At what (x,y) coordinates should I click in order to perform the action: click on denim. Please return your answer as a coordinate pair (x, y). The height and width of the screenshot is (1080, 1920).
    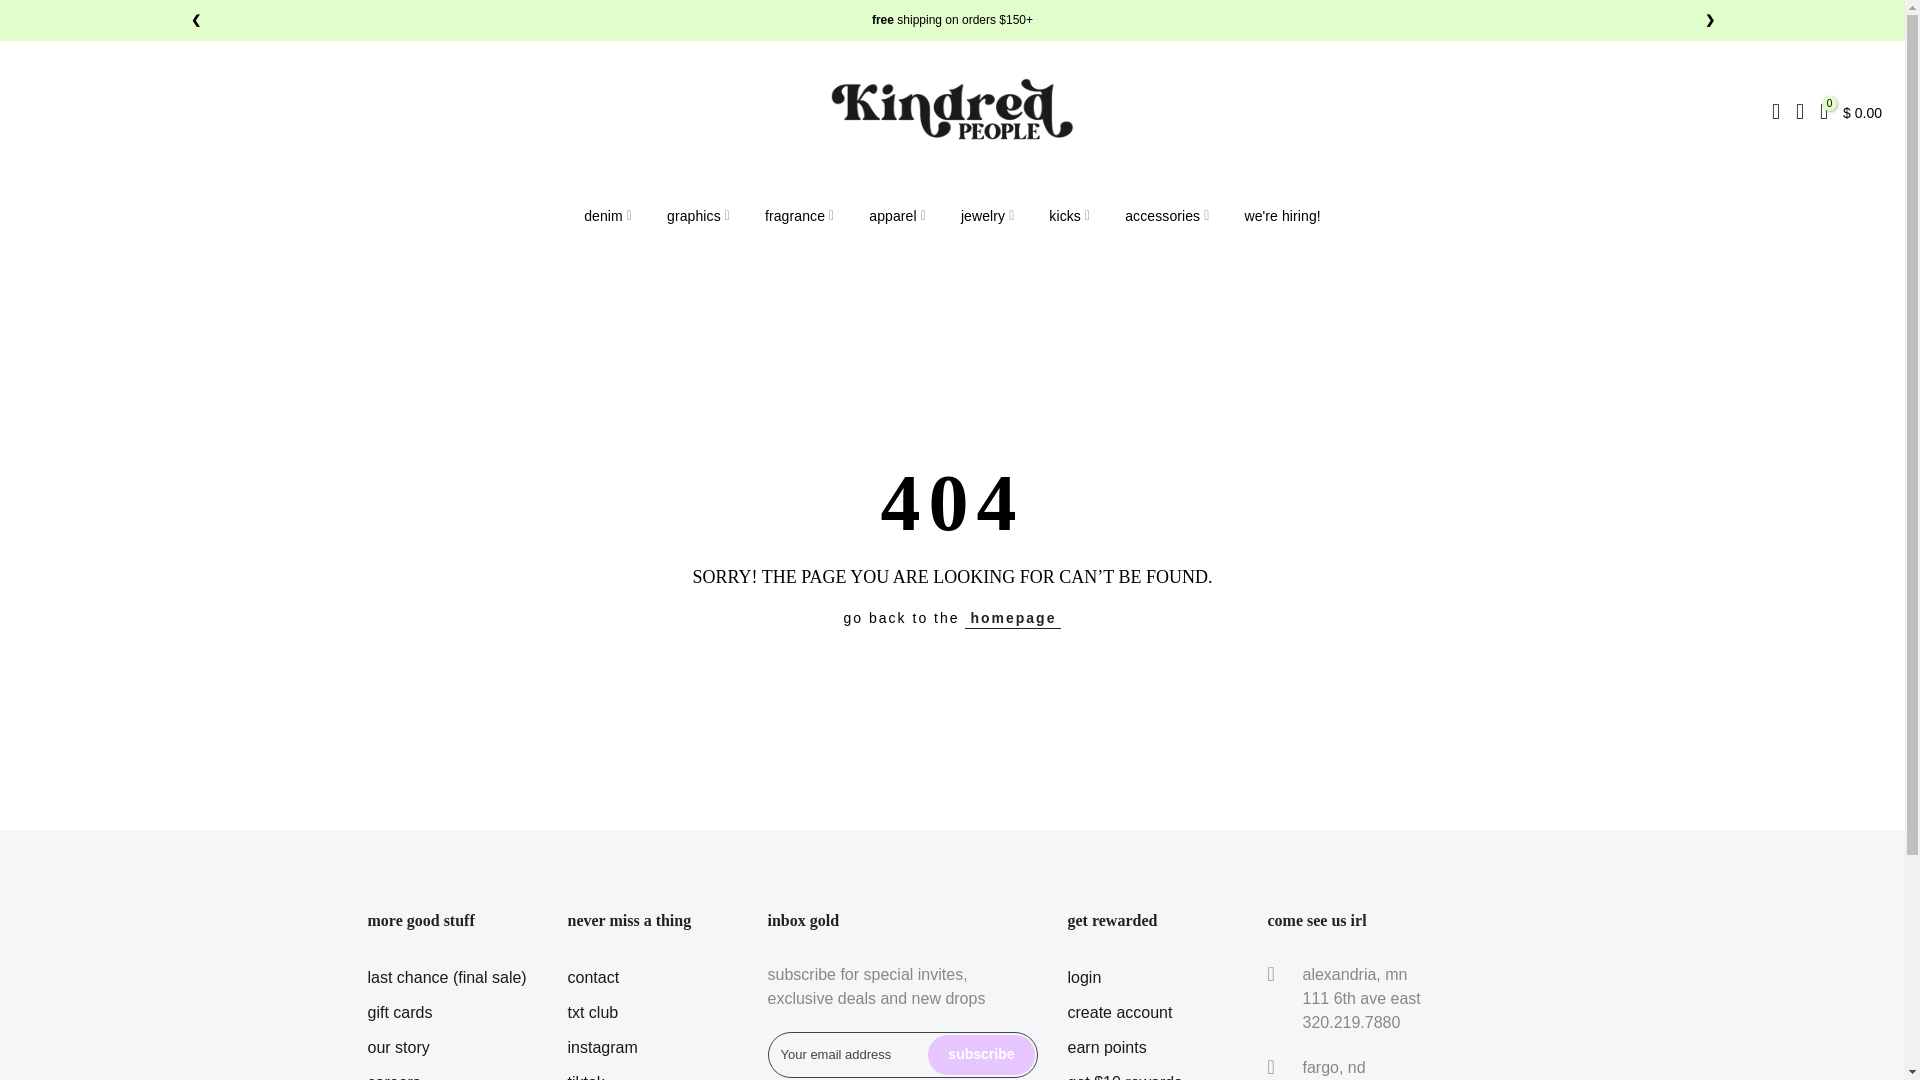
    Looking at the image, I should click on (608, 216).